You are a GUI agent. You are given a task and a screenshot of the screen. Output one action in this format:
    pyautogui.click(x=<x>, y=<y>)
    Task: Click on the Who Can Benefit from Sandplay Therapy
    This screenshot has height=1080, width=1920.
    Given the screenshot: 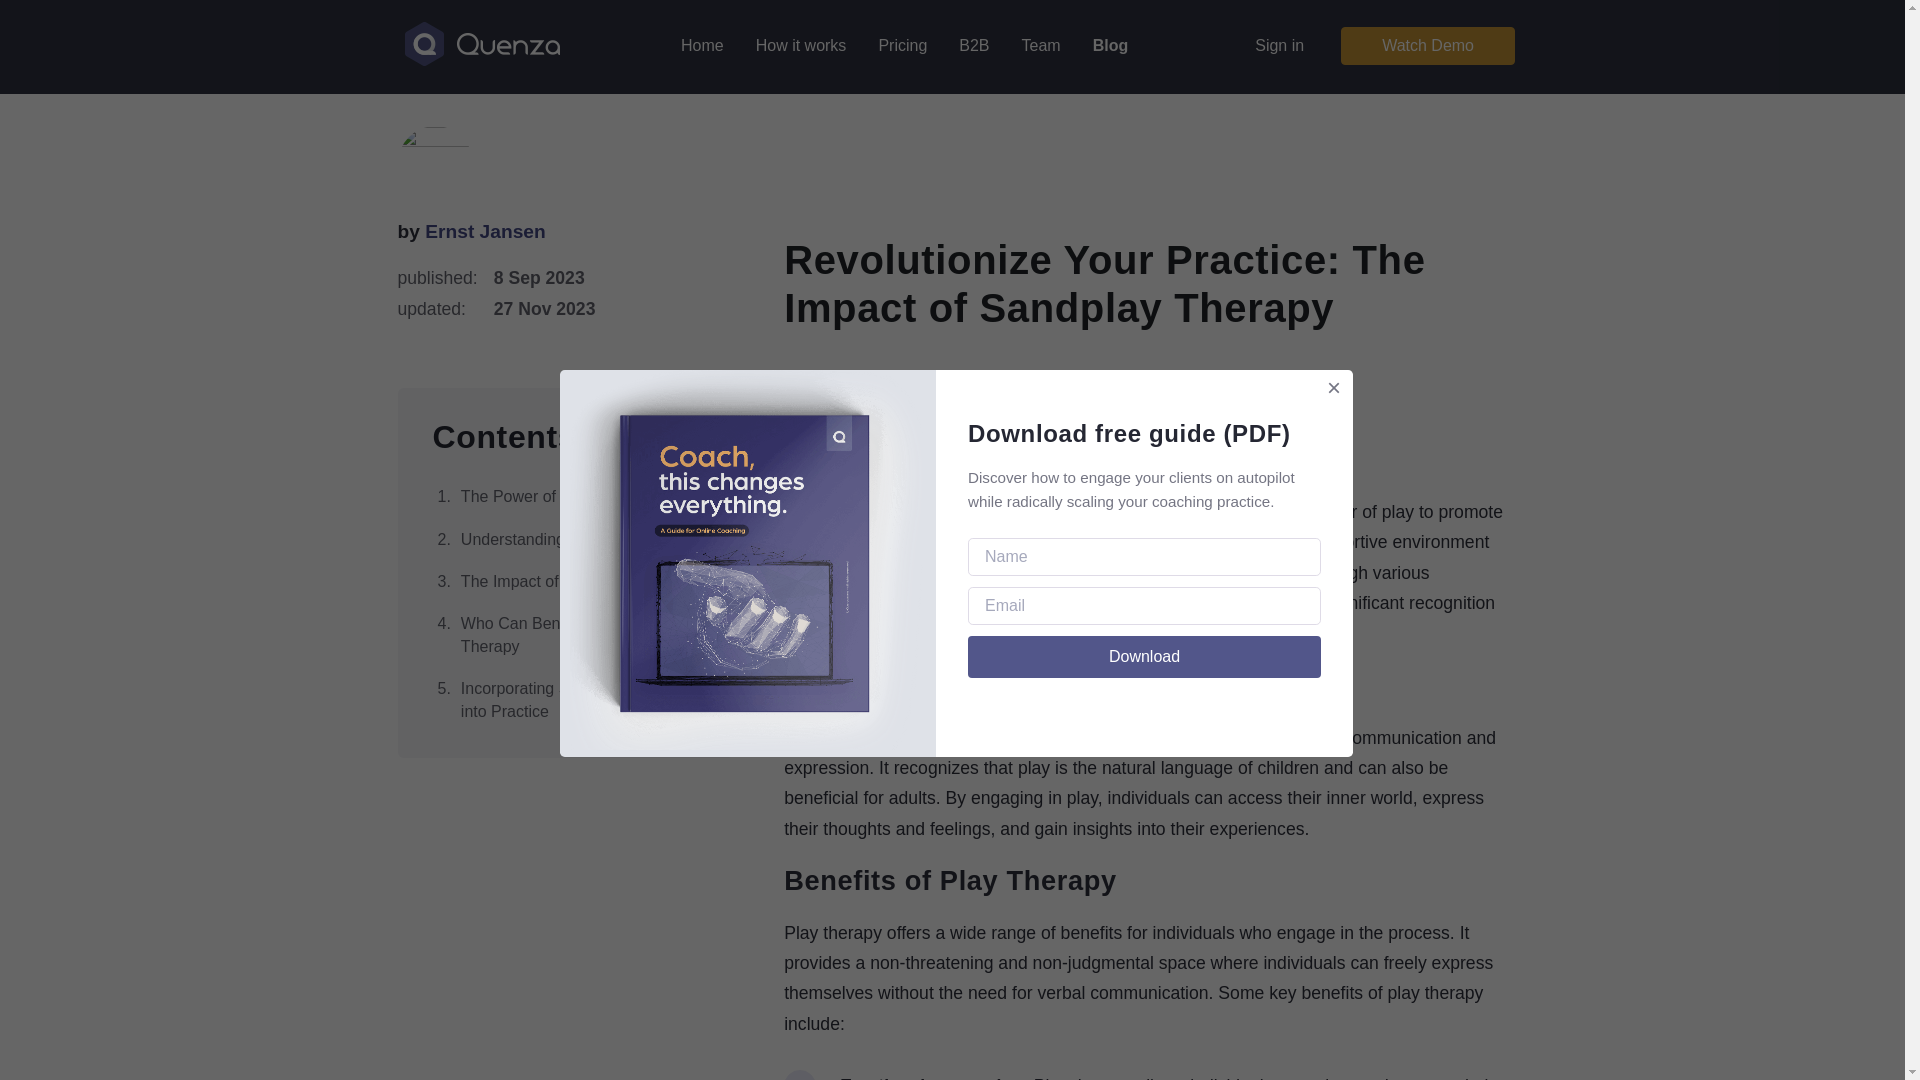 What is the action you would take?
    pyautogui.click(x=565, y=635)
    